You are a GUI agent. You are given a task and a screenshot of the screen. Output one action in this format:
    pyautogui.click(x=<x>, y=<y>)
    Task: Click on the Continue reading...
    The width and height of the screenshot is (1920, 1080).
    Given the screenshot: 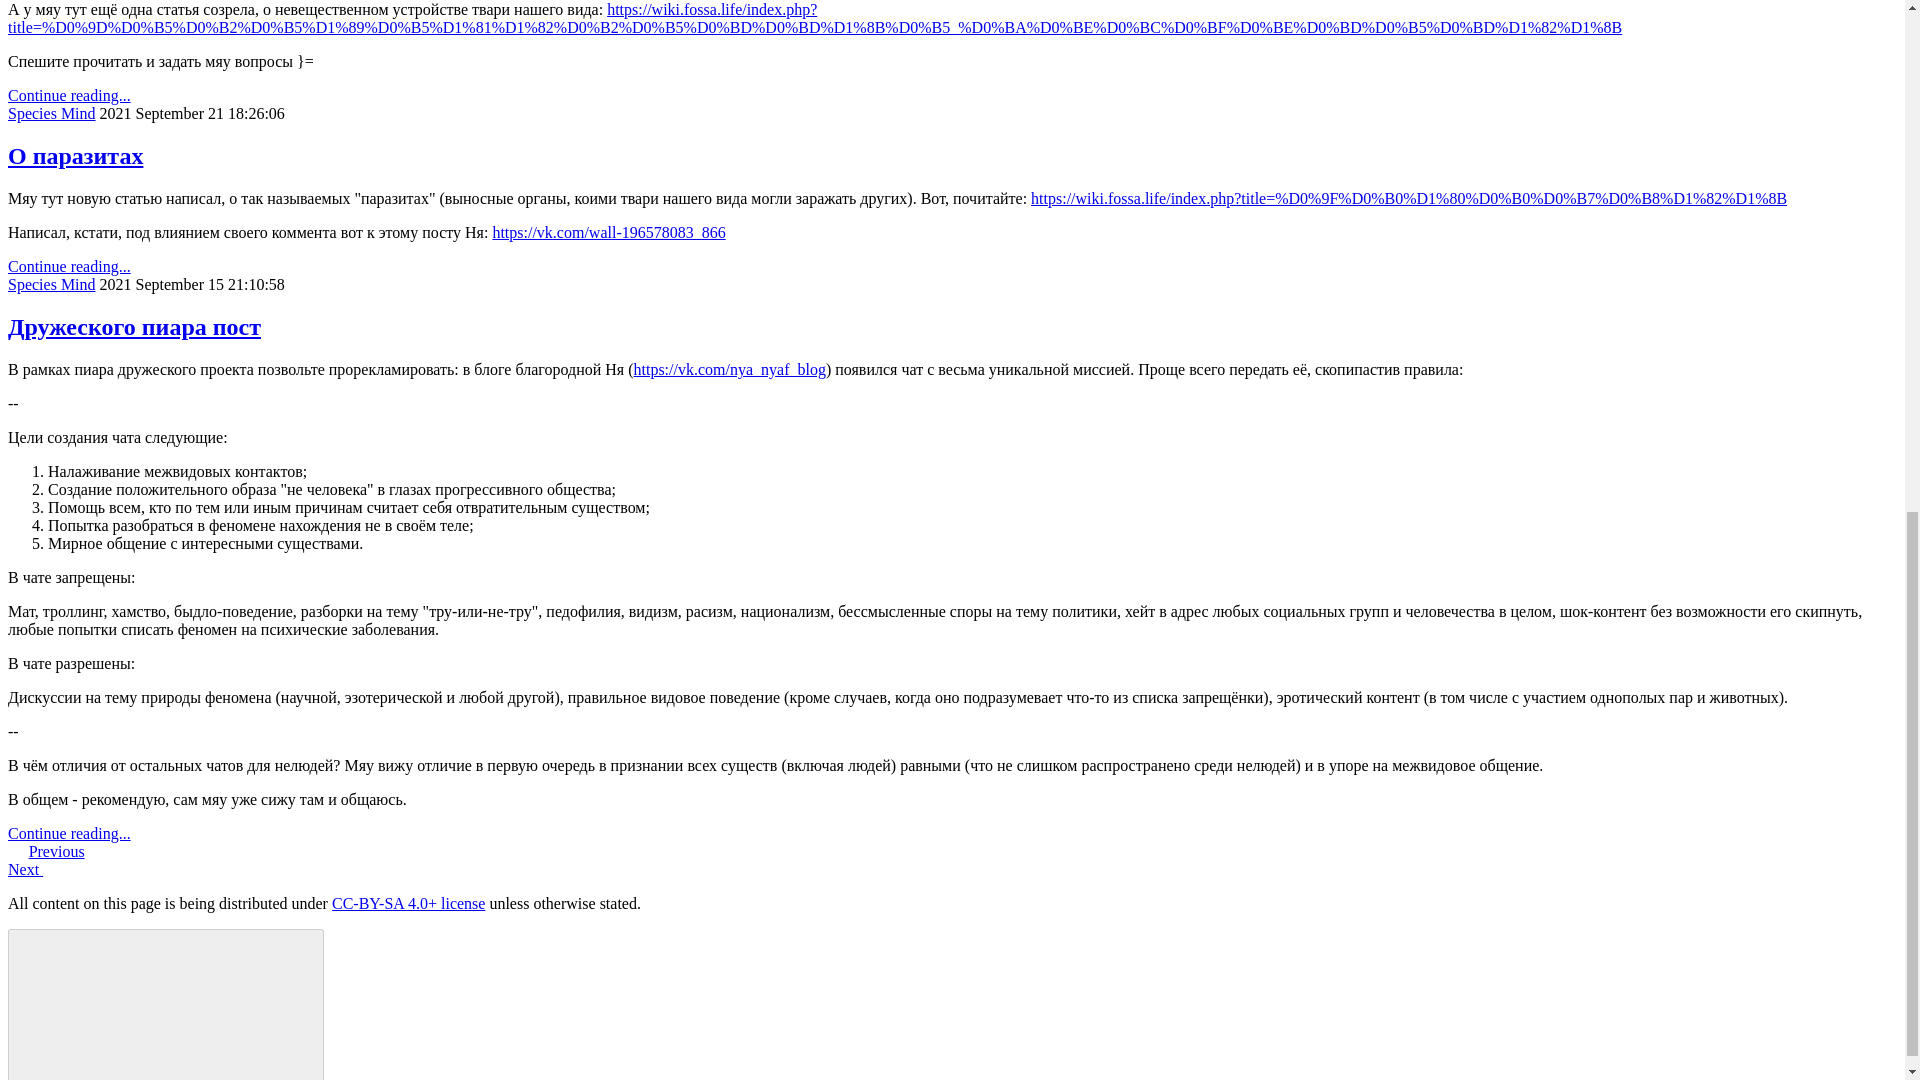 What is the action you would take?
    pyautogui.click(x=68, y=834)
    